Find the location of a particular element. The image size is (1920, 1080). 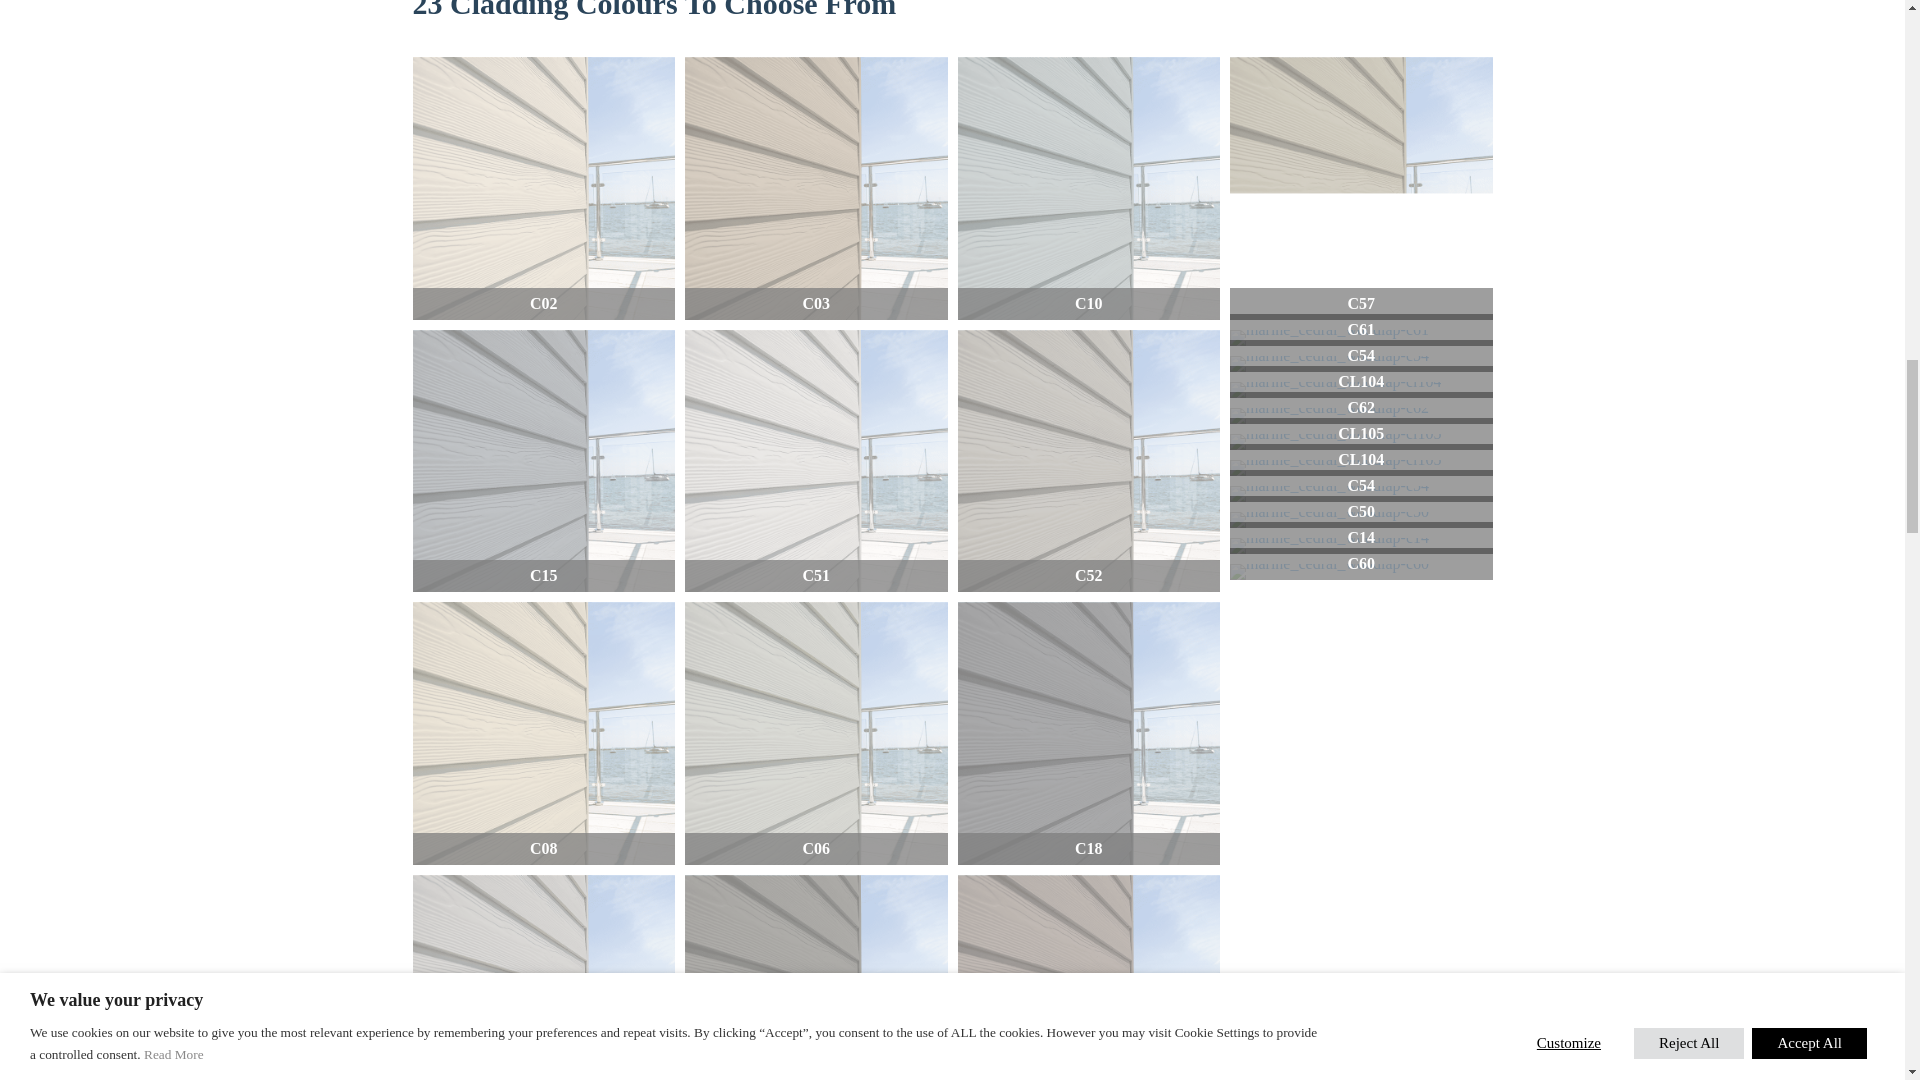

C57 is located at coordinates (1362, 188).